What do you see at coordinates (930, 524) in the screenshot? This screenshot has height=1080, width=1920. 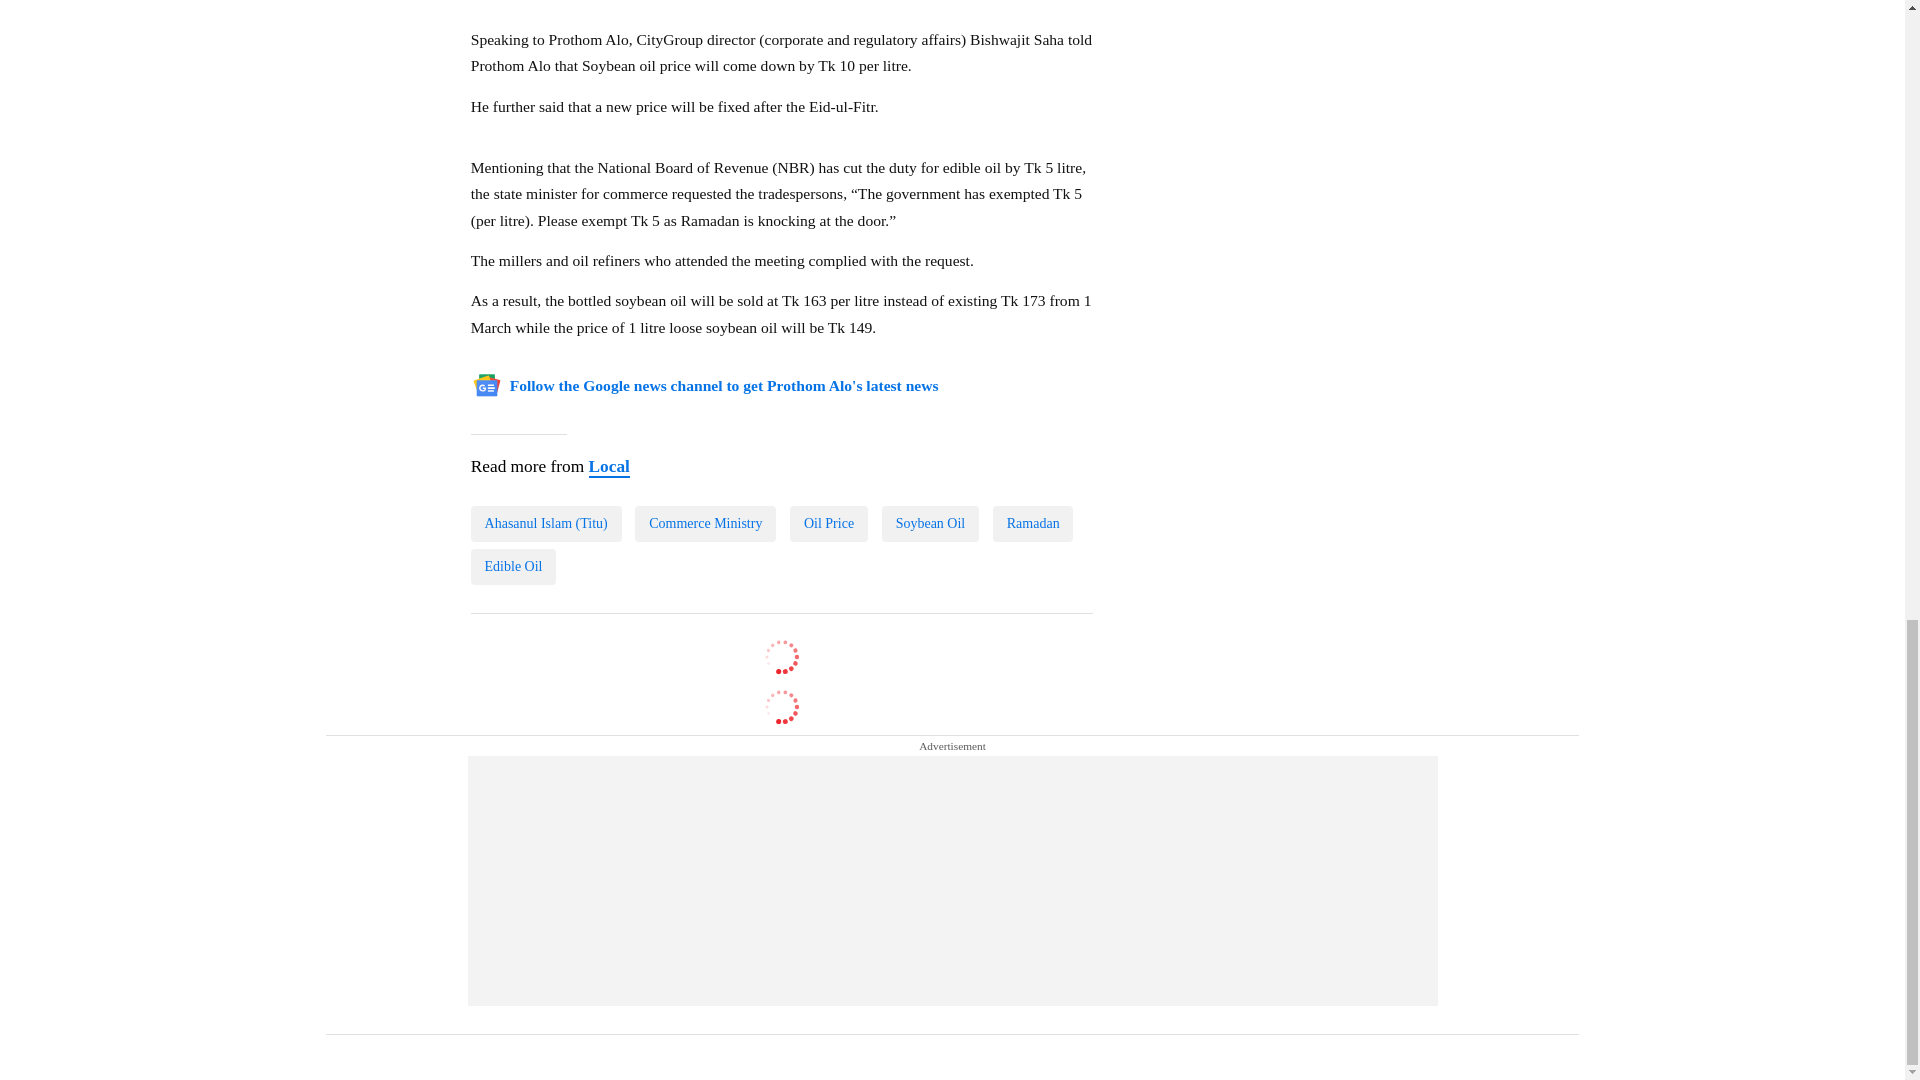 I see `Soybean Oil` at bounding box center [930, 524].